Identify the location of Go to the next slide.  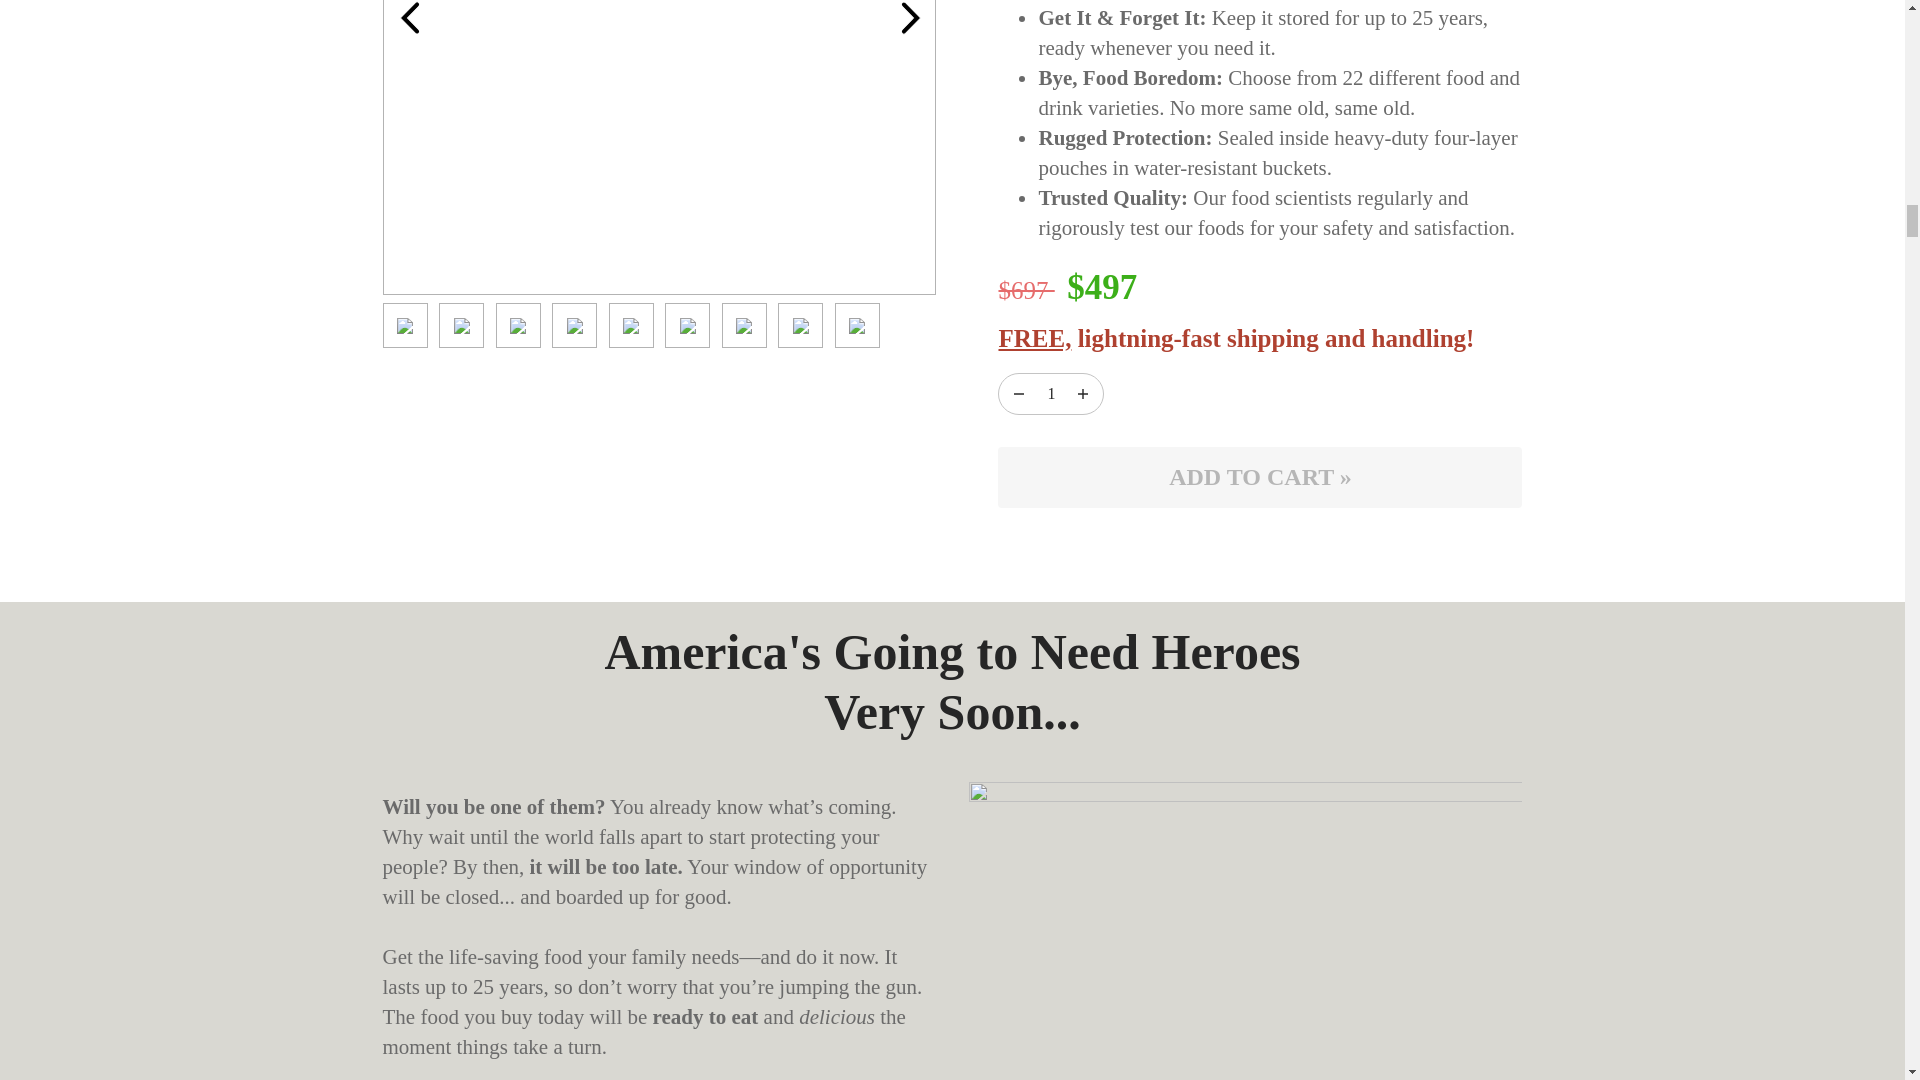
(910, 18).